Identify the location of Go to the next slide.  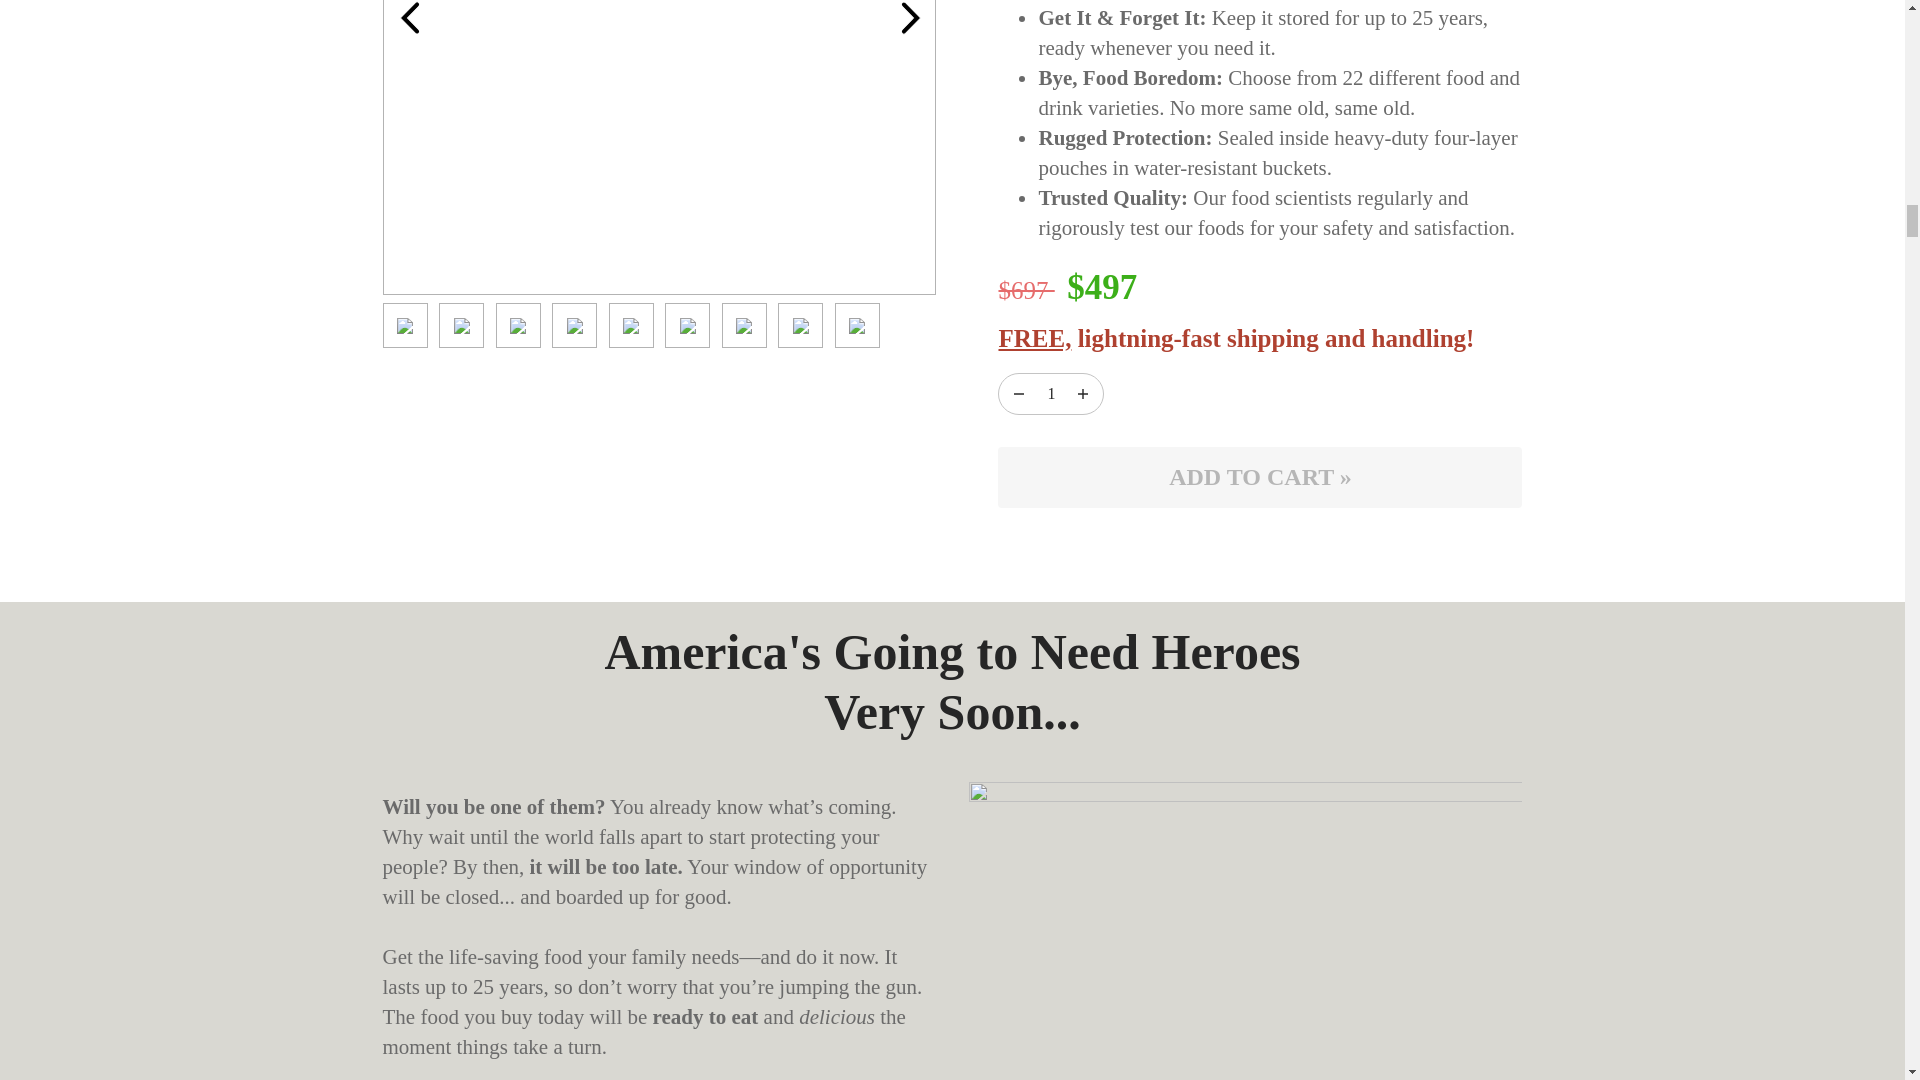
(910, 18).